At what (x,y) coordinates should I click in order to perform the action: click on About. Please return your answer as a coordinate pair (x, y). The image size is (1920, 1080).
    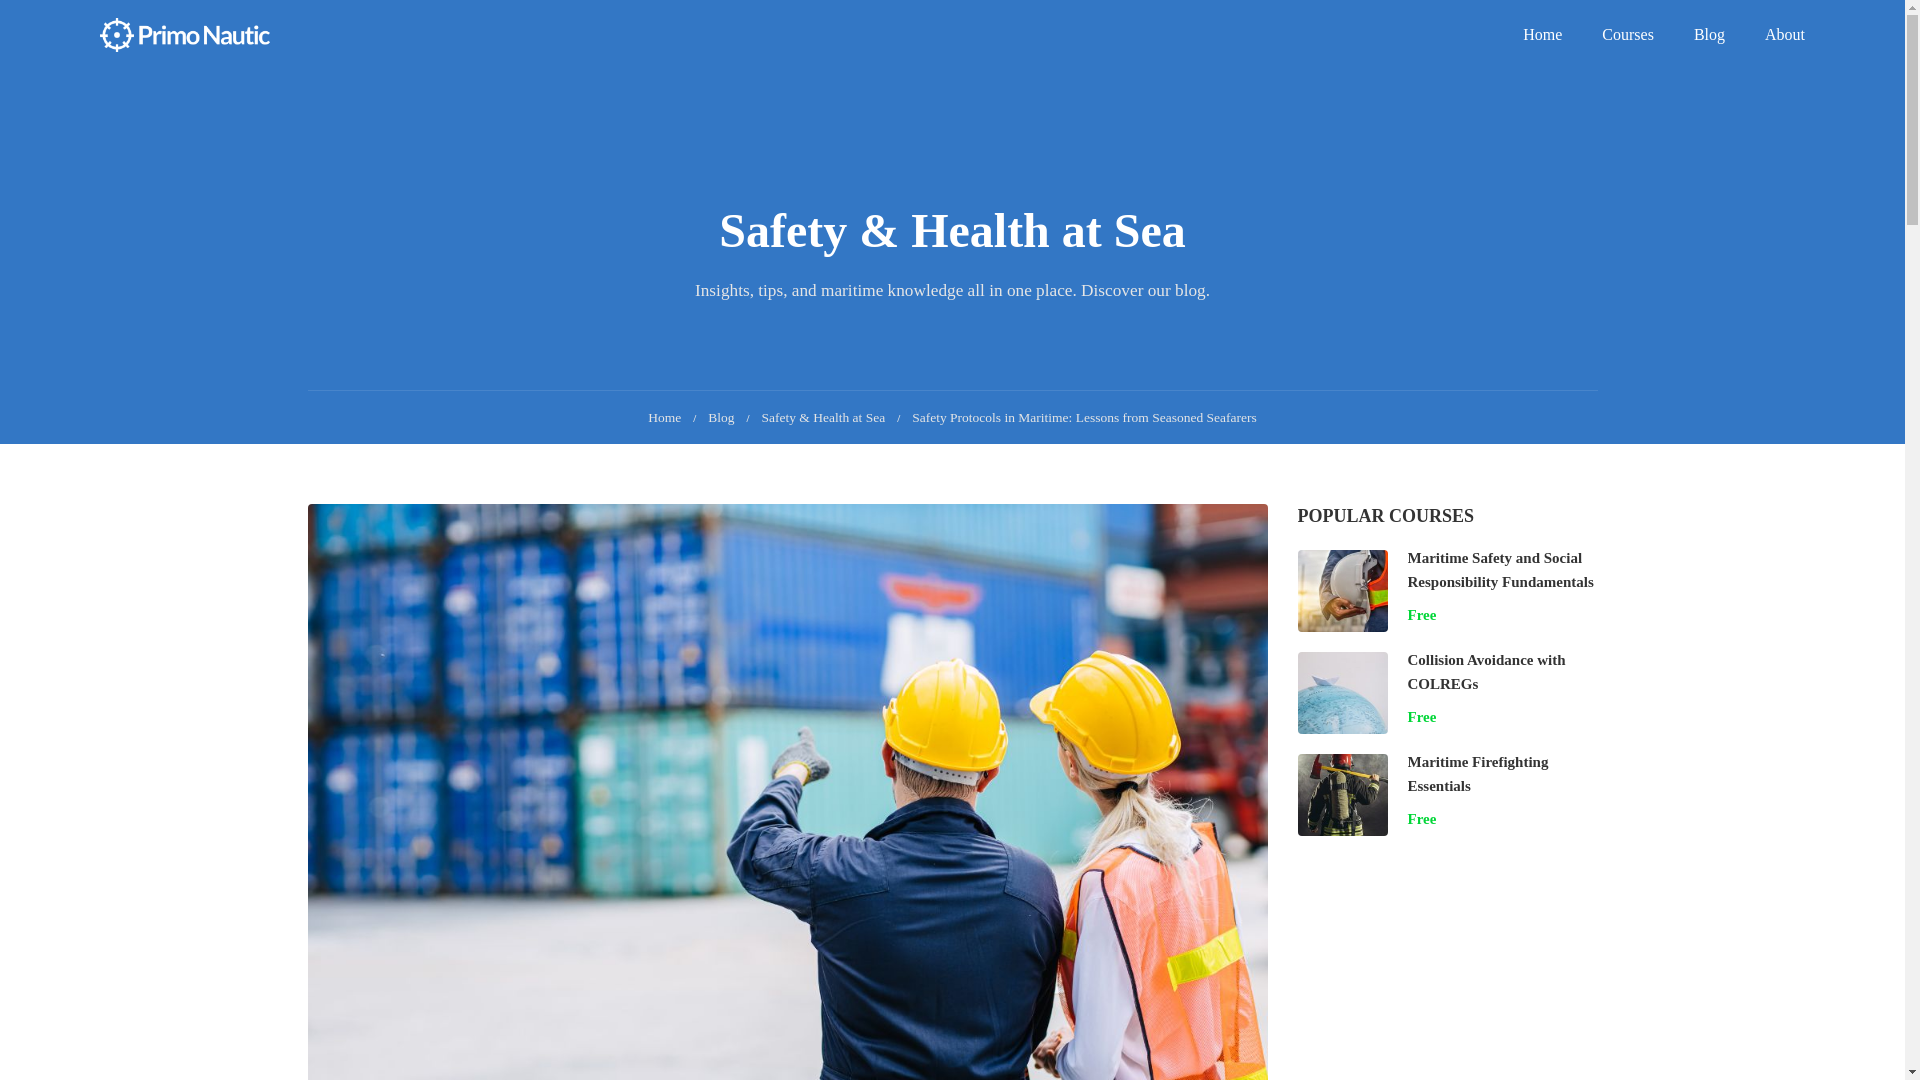
    Looking at the image, I should click on (1774, 34).